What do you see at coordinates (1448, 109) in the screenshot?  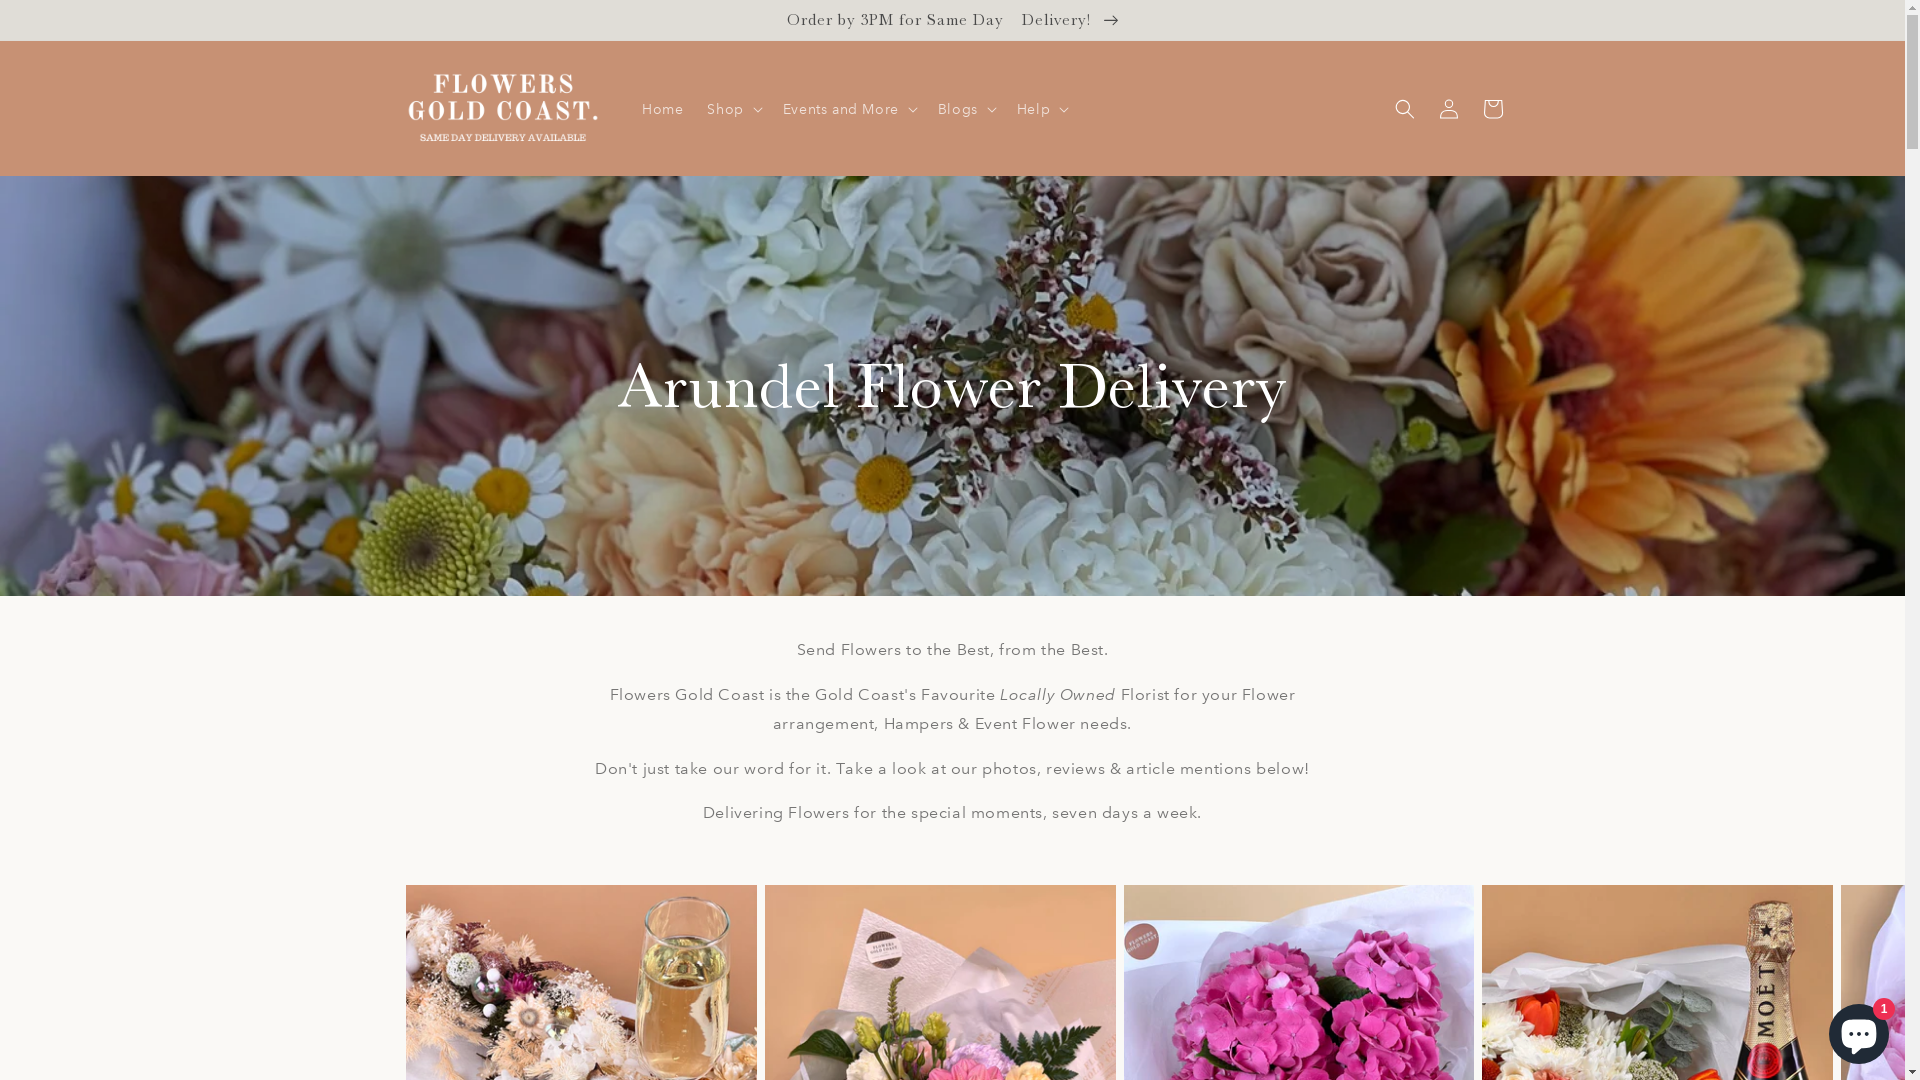 I see `Log in` at bounding box center [1448, 109].